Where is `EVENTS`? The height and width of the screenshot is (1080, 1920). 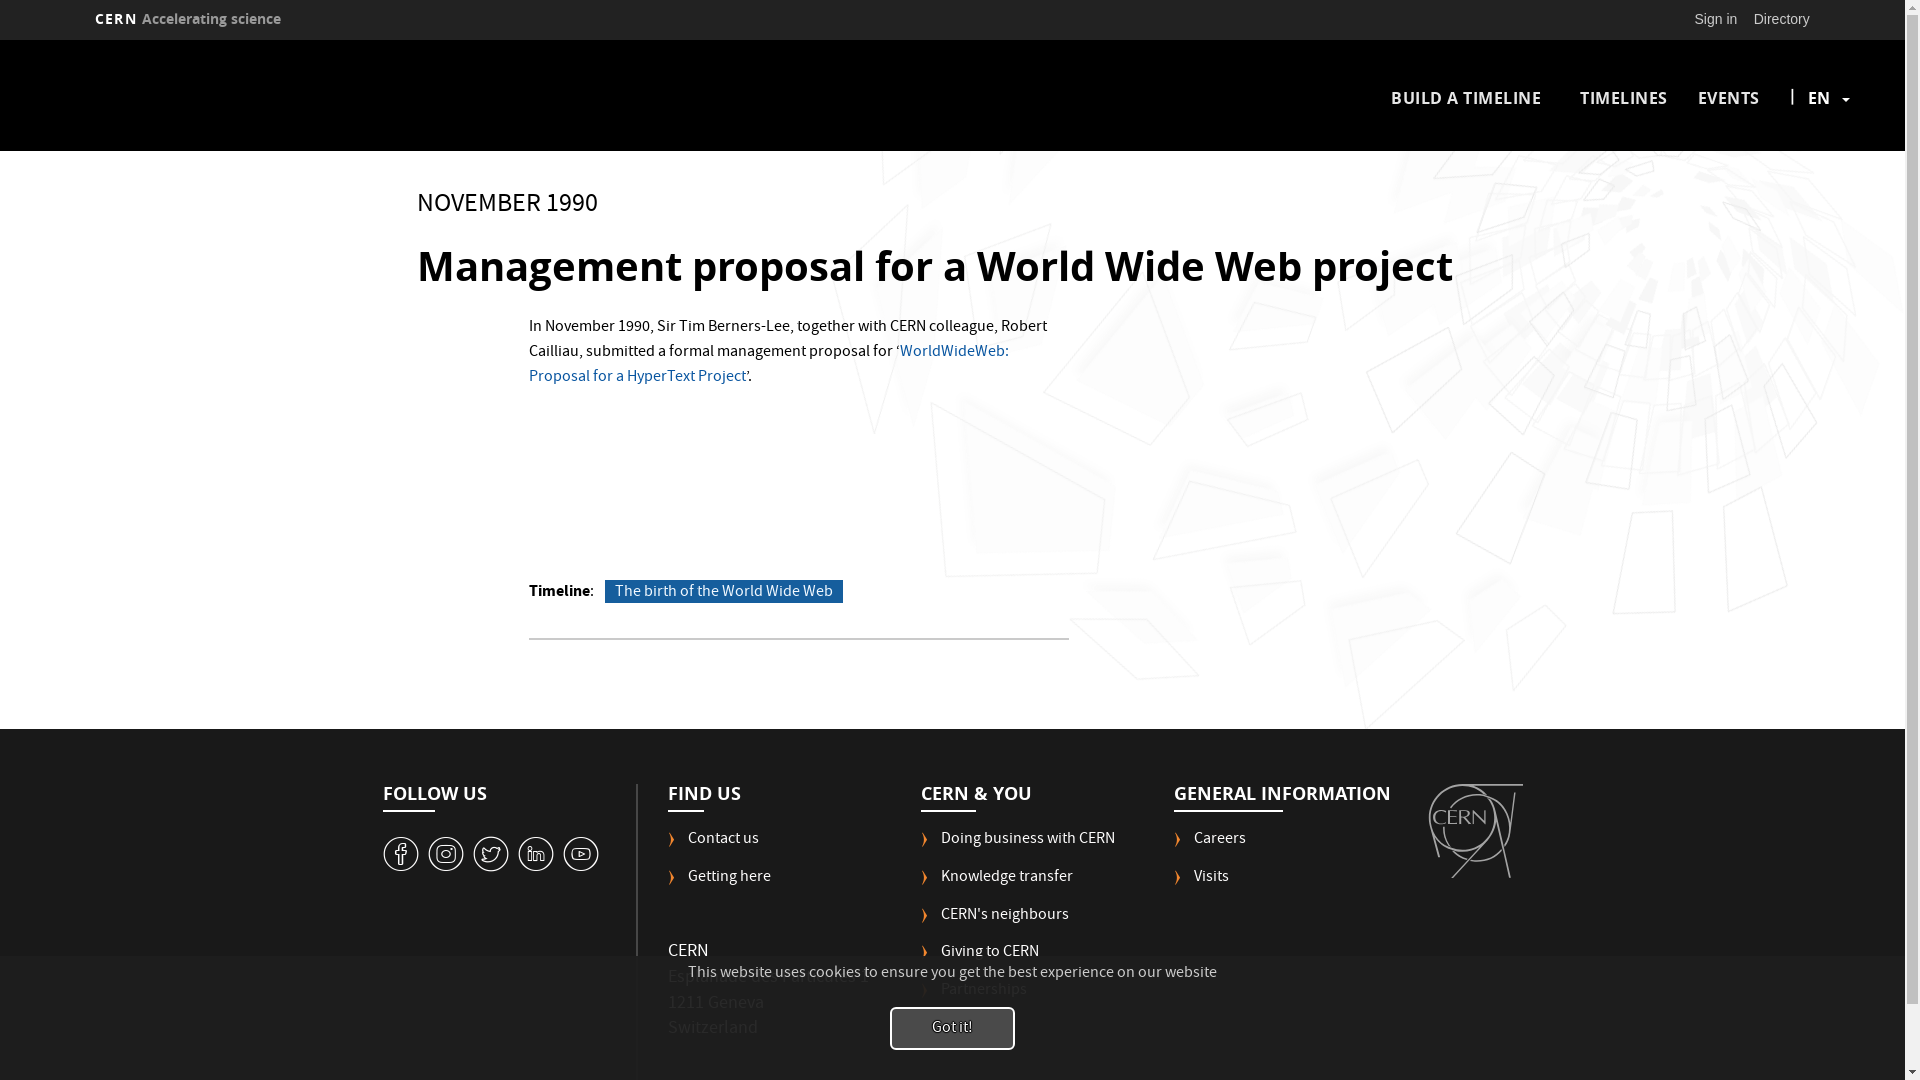
EVENTS is located at coordinates (1729, 98).